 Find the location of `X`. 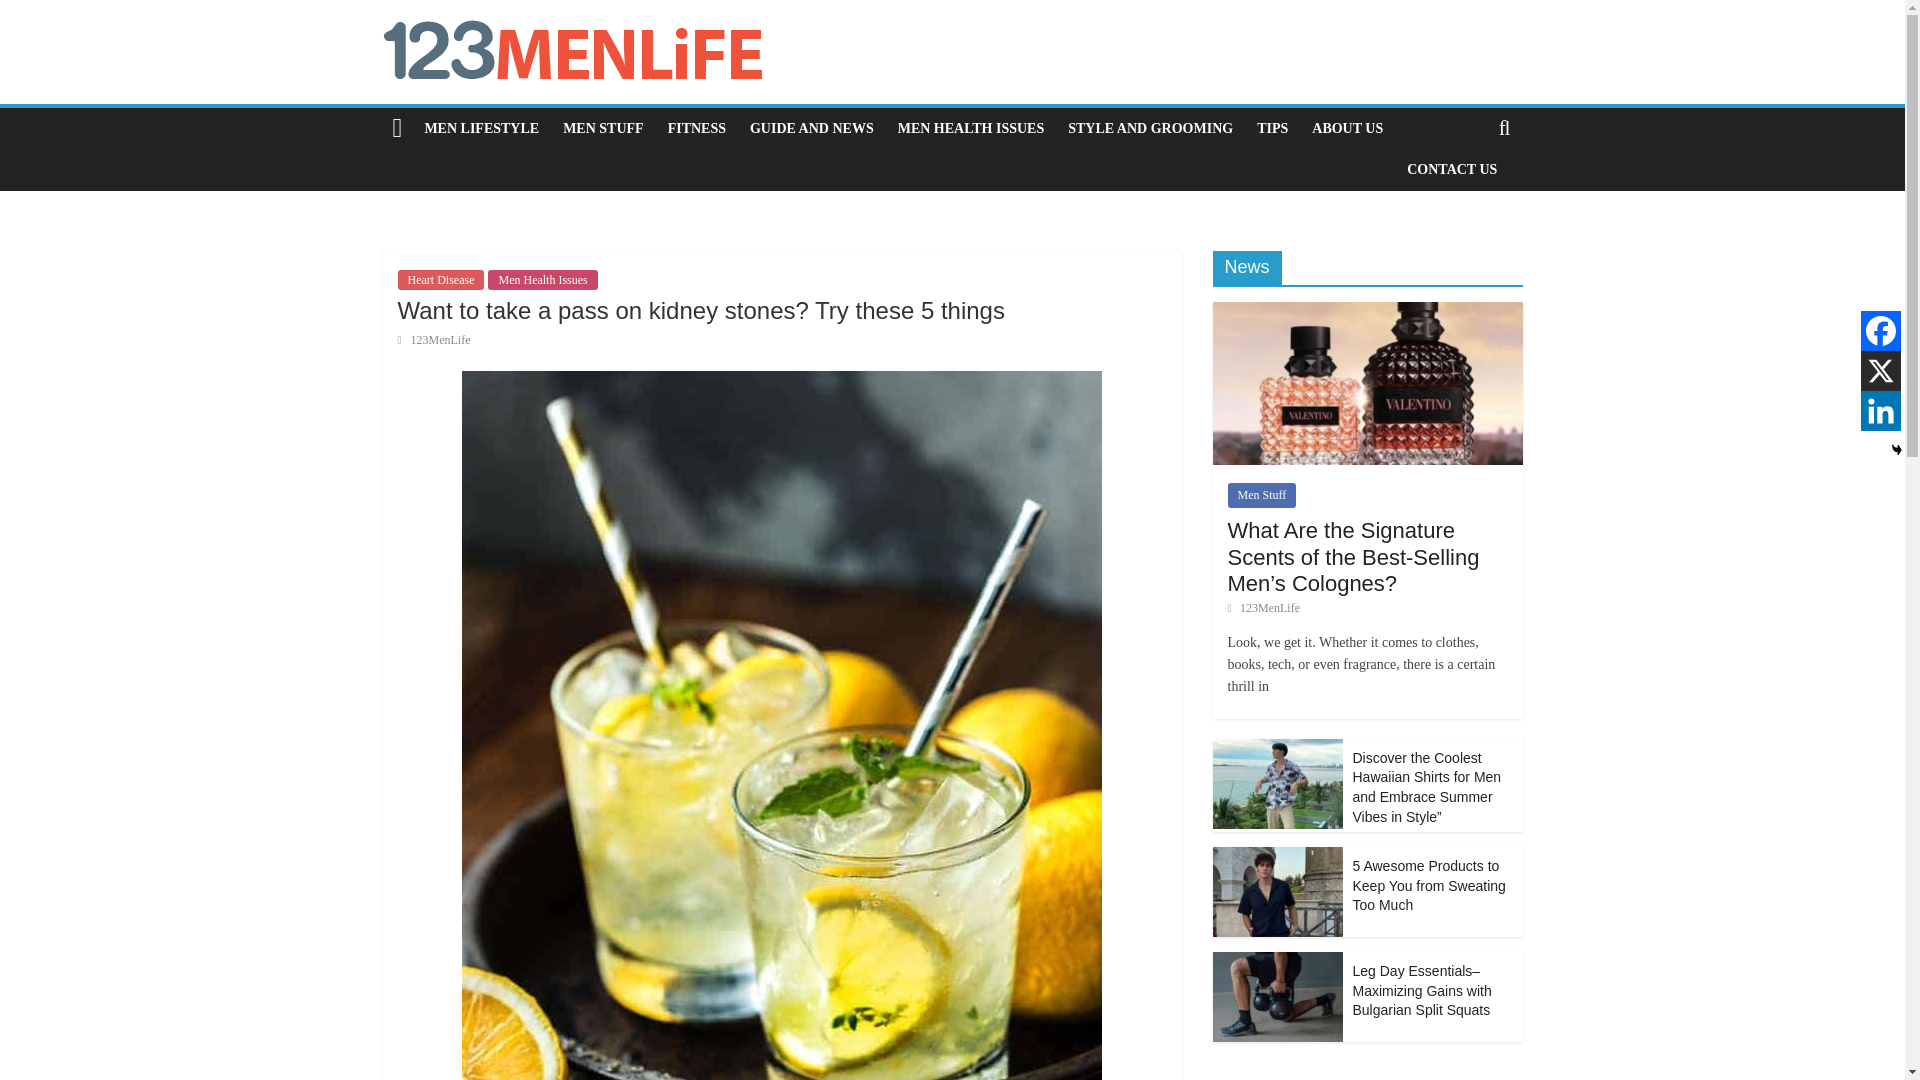

X is located at coordinates (1880, 370).